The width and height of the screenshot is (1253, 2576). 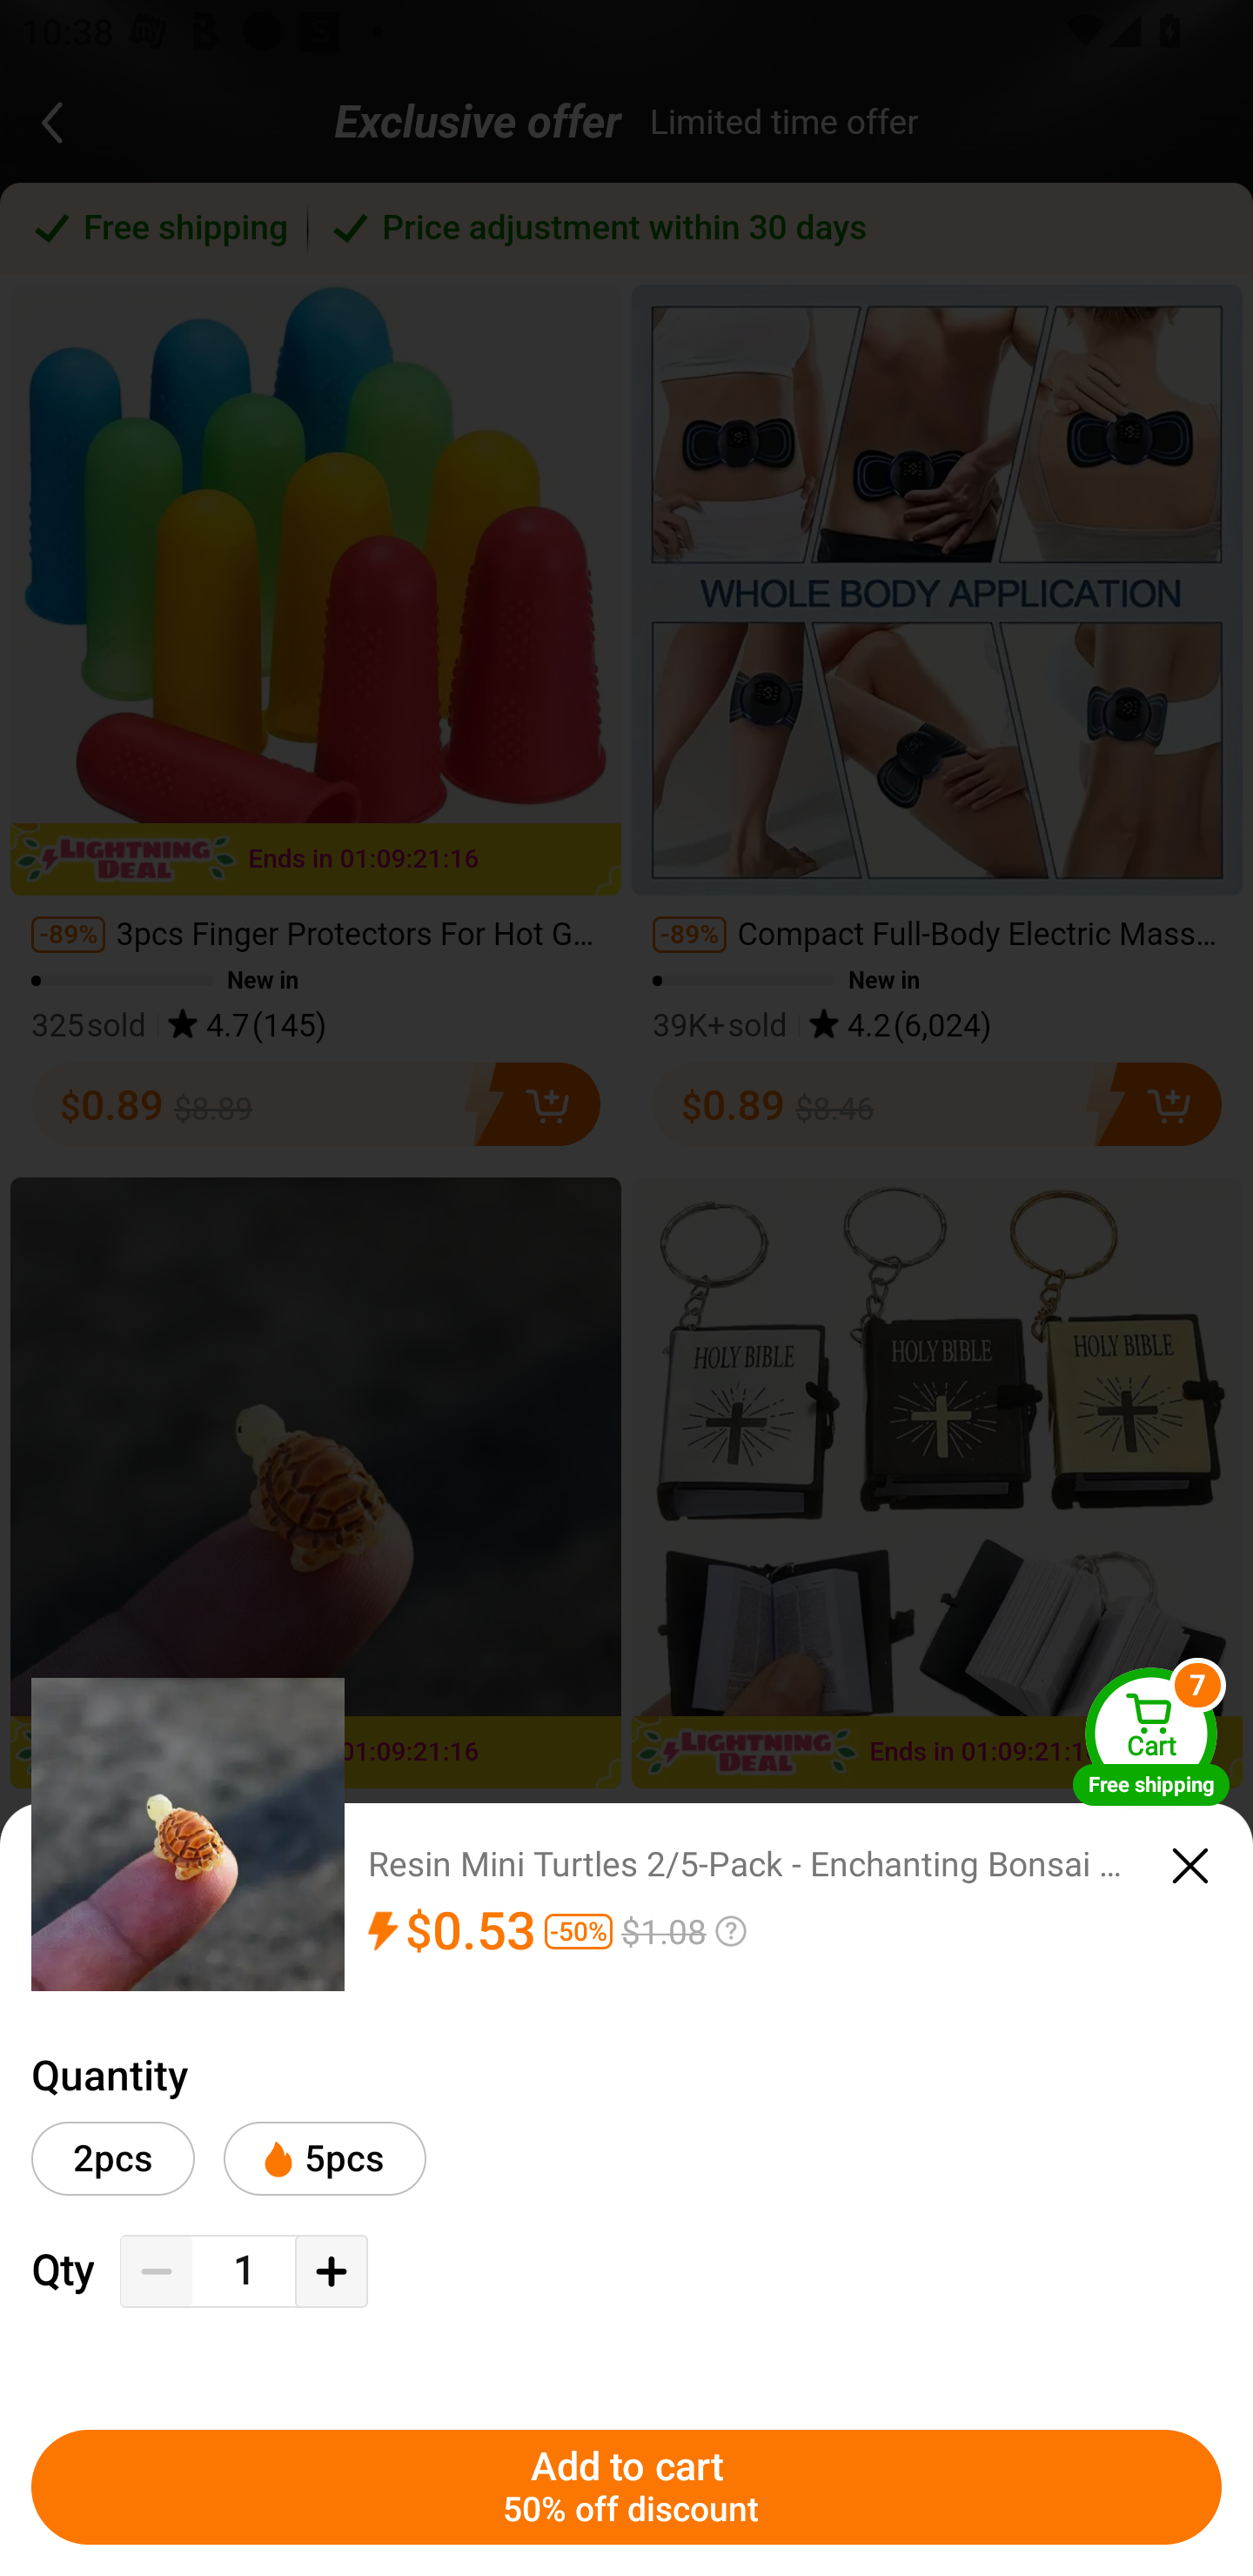 What do you see at coordinates (626, 2487) in the screenshot?
I see `Add to cart  50% off discount` at bounding box center [626, 2487].